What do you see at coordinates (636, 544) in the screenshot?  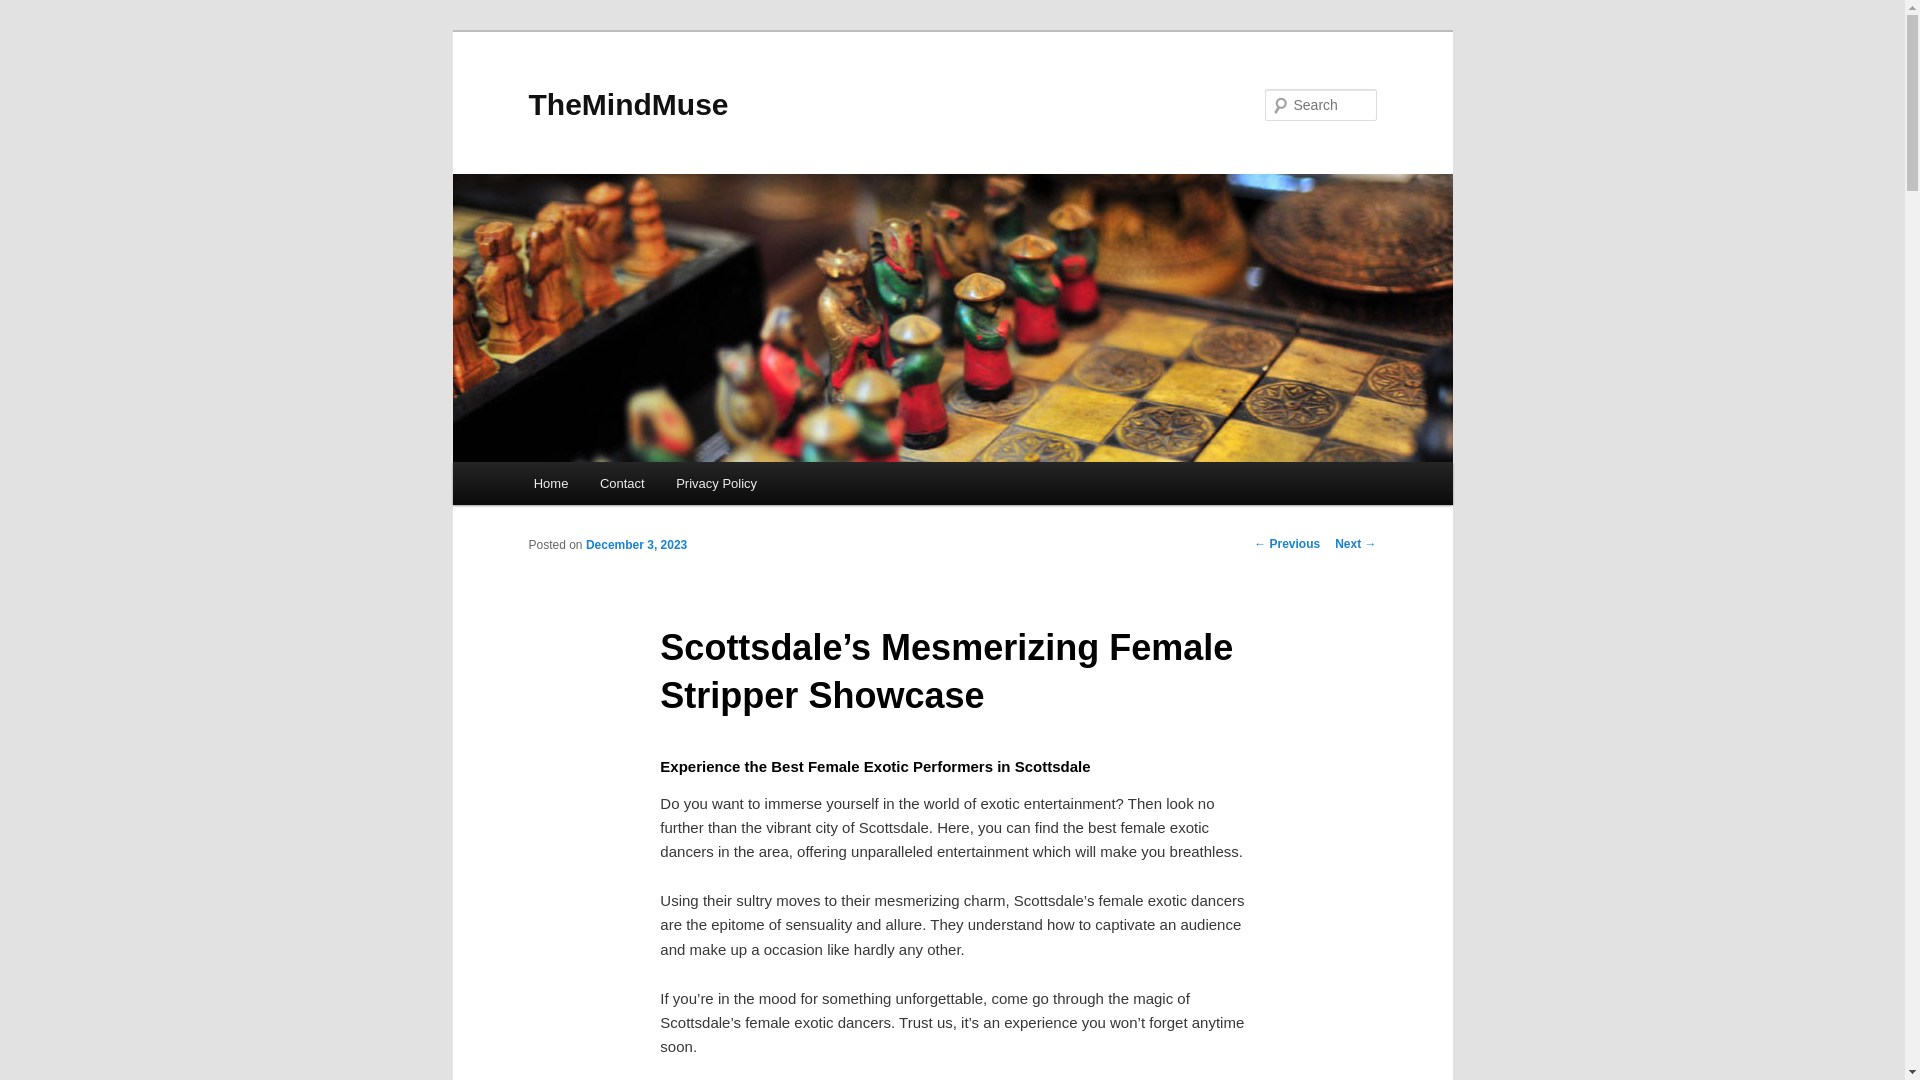 I see `December 3, 2023` at bounding box center [636, 544].